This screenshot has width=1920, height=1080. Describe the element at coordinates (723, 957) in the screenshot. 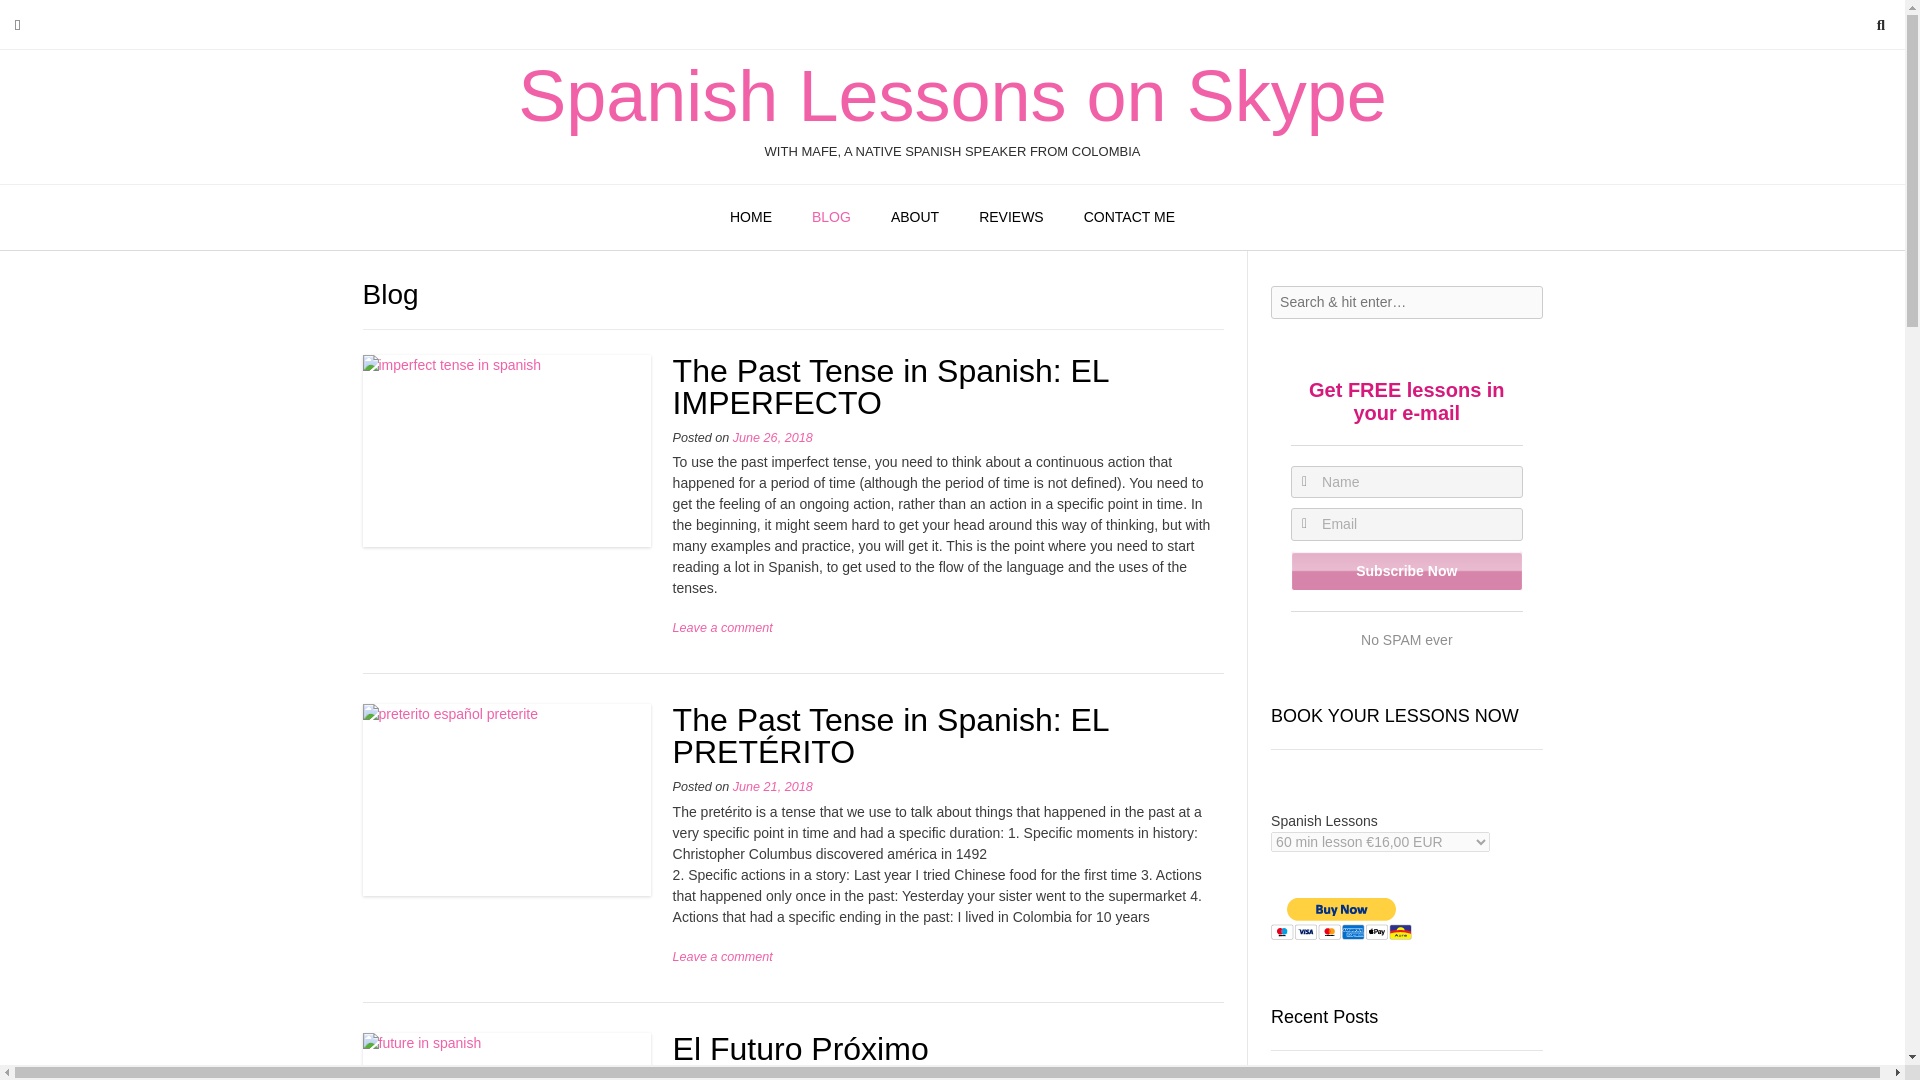

I see `Leave a comment` at that location.